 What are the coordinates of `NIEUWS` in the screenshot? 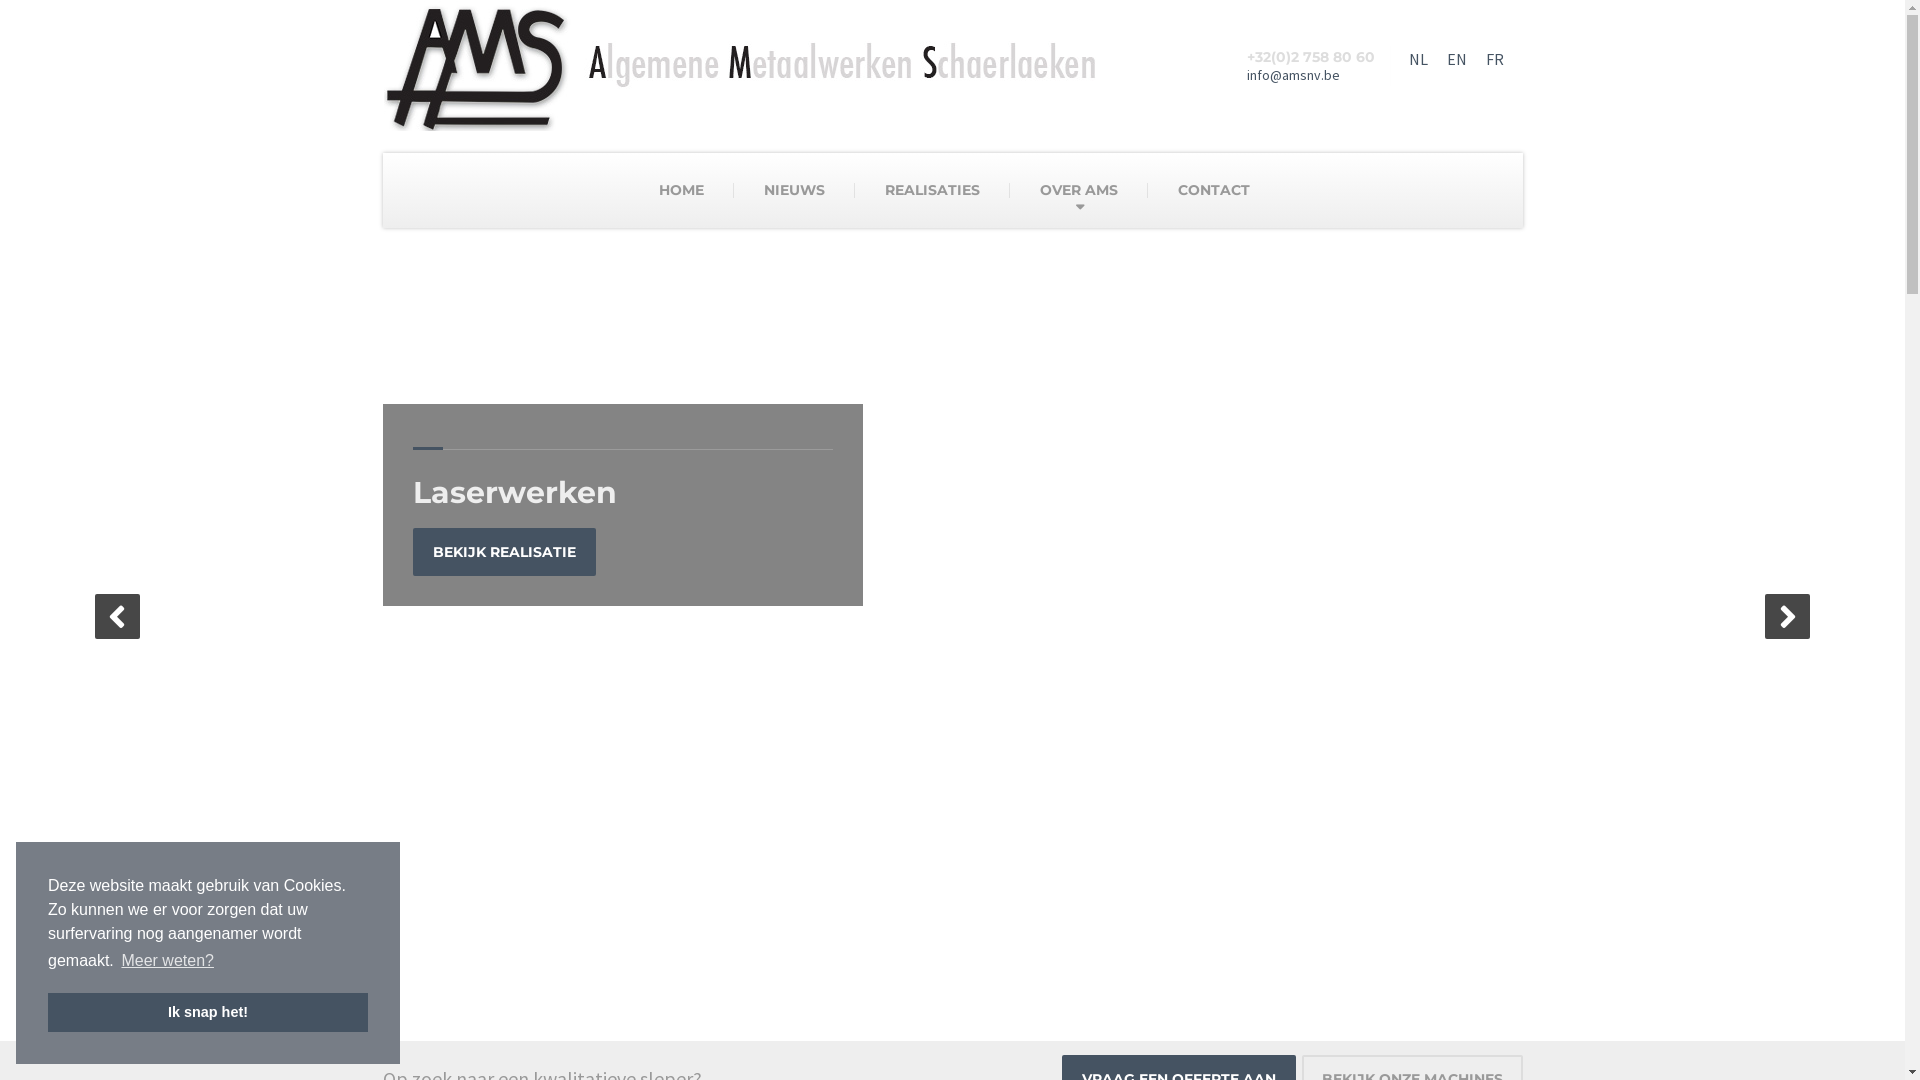 It's located at (794, 190).